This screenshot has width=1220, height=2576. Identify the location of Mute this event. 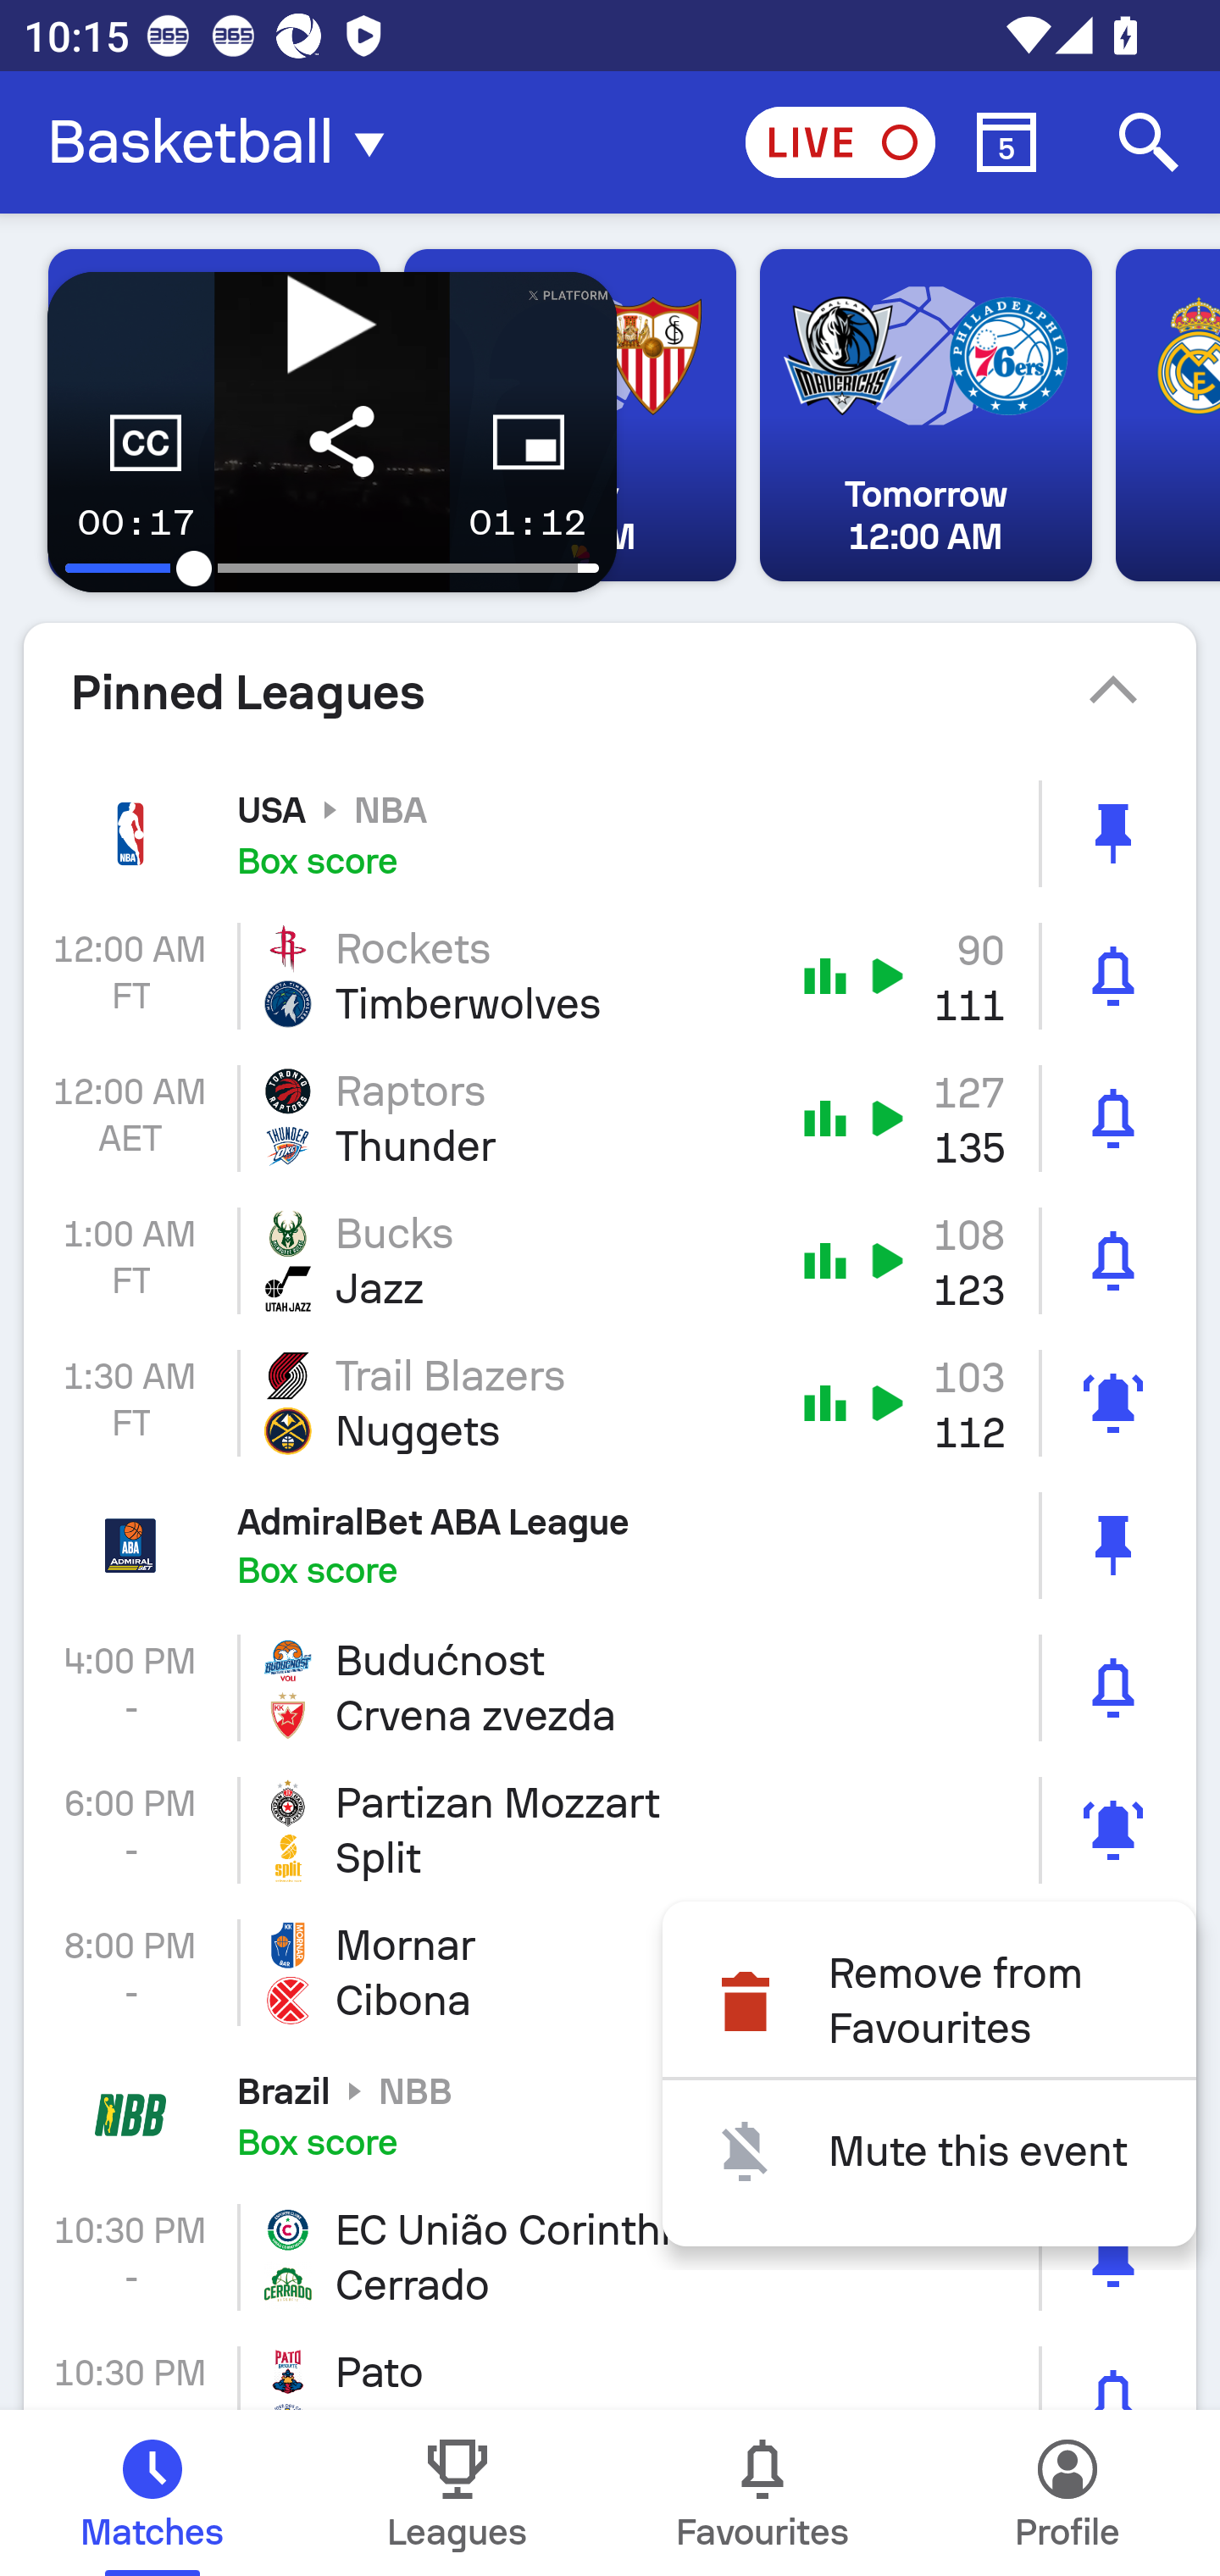
(929, 2152).